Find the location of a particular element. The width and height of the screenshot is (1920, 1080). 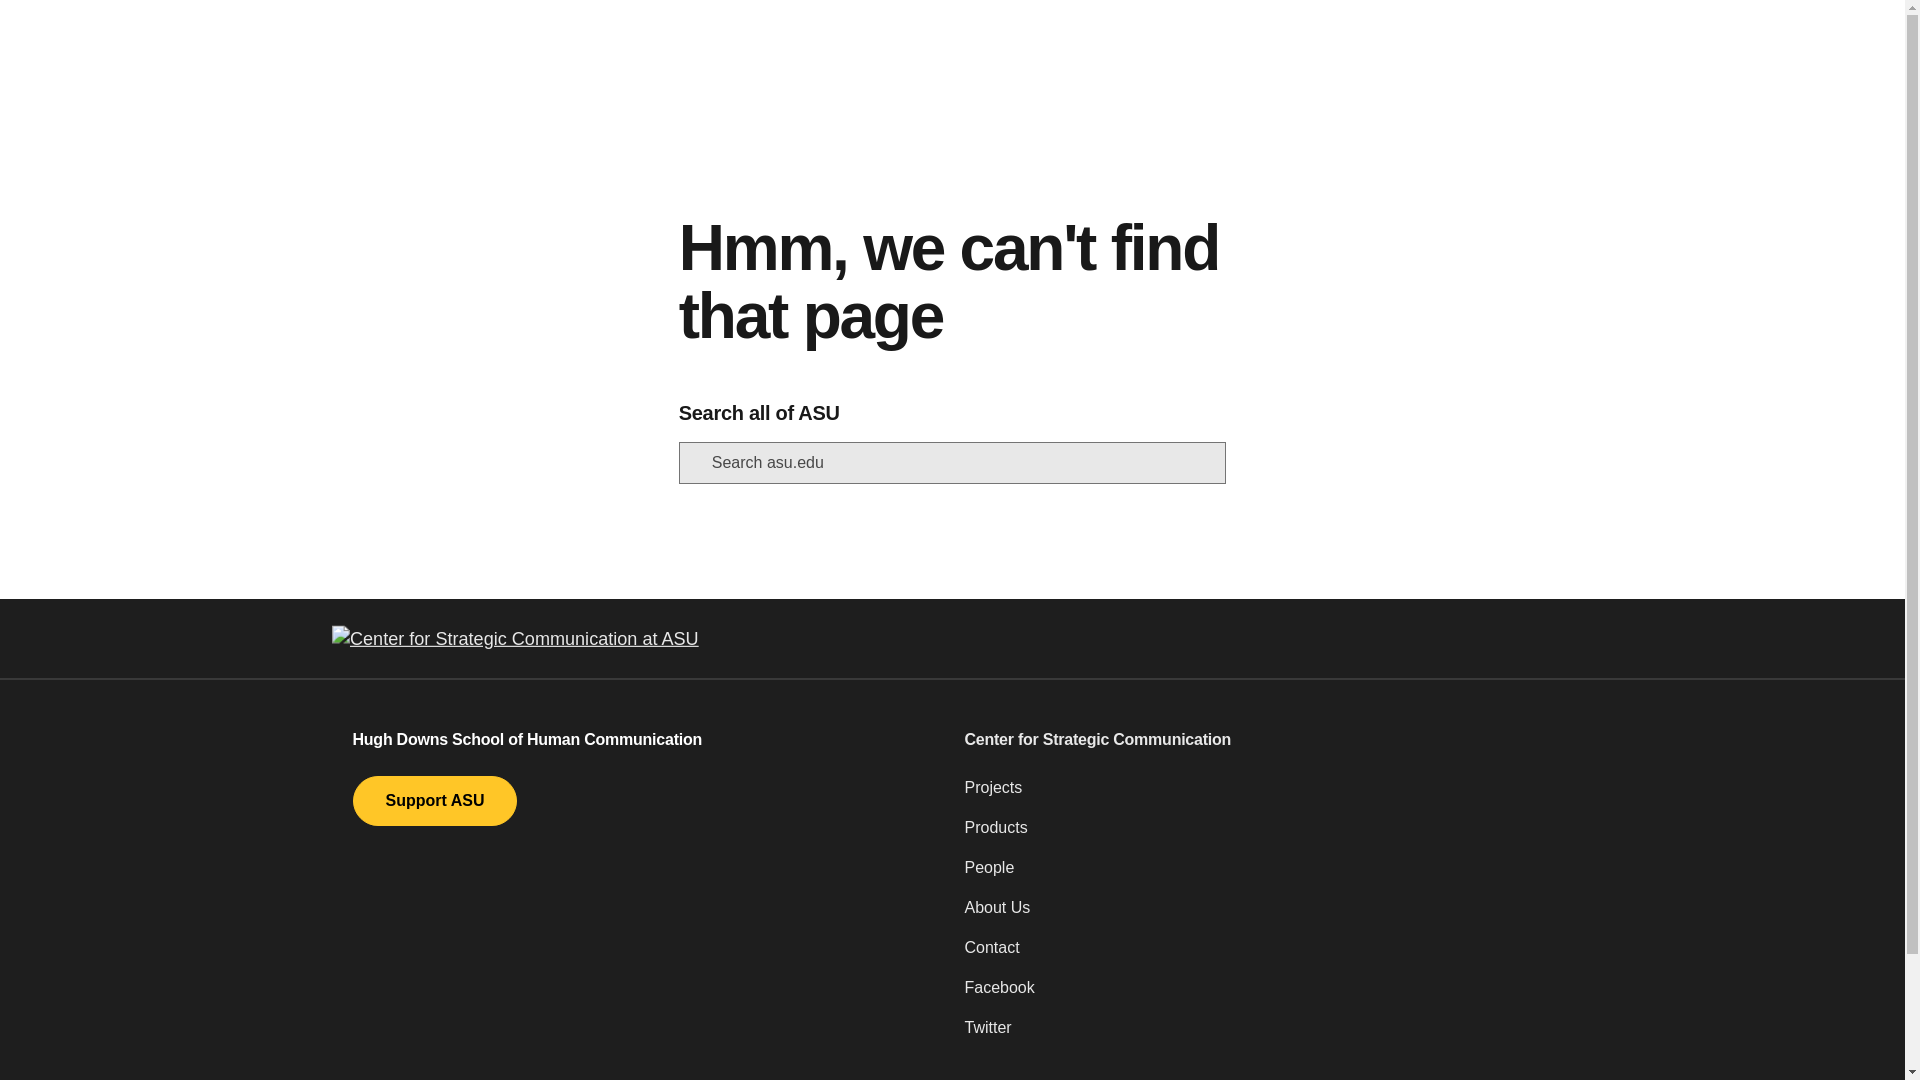

Contact is located at coordinates (1257, 956).